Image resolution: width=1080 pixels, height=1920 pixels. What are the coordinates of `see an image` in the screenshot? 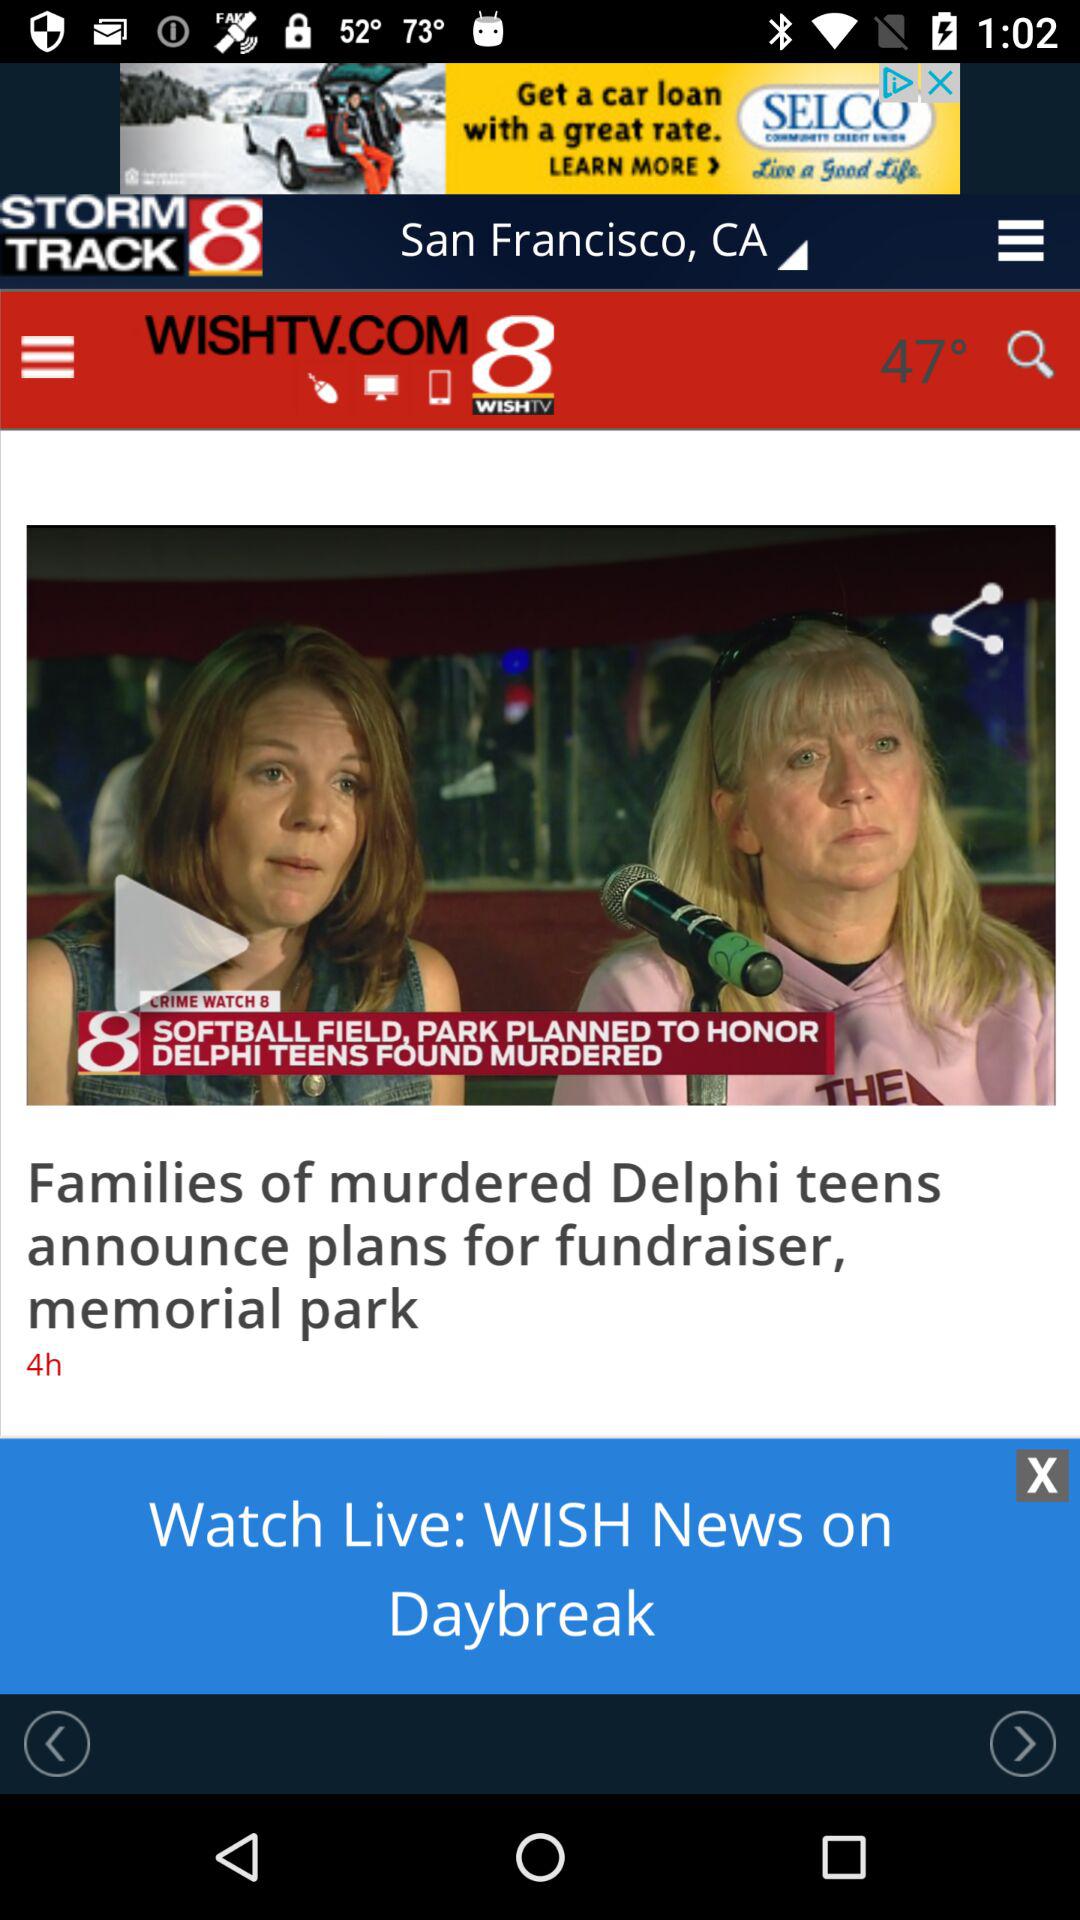 It's located at (540, 128).